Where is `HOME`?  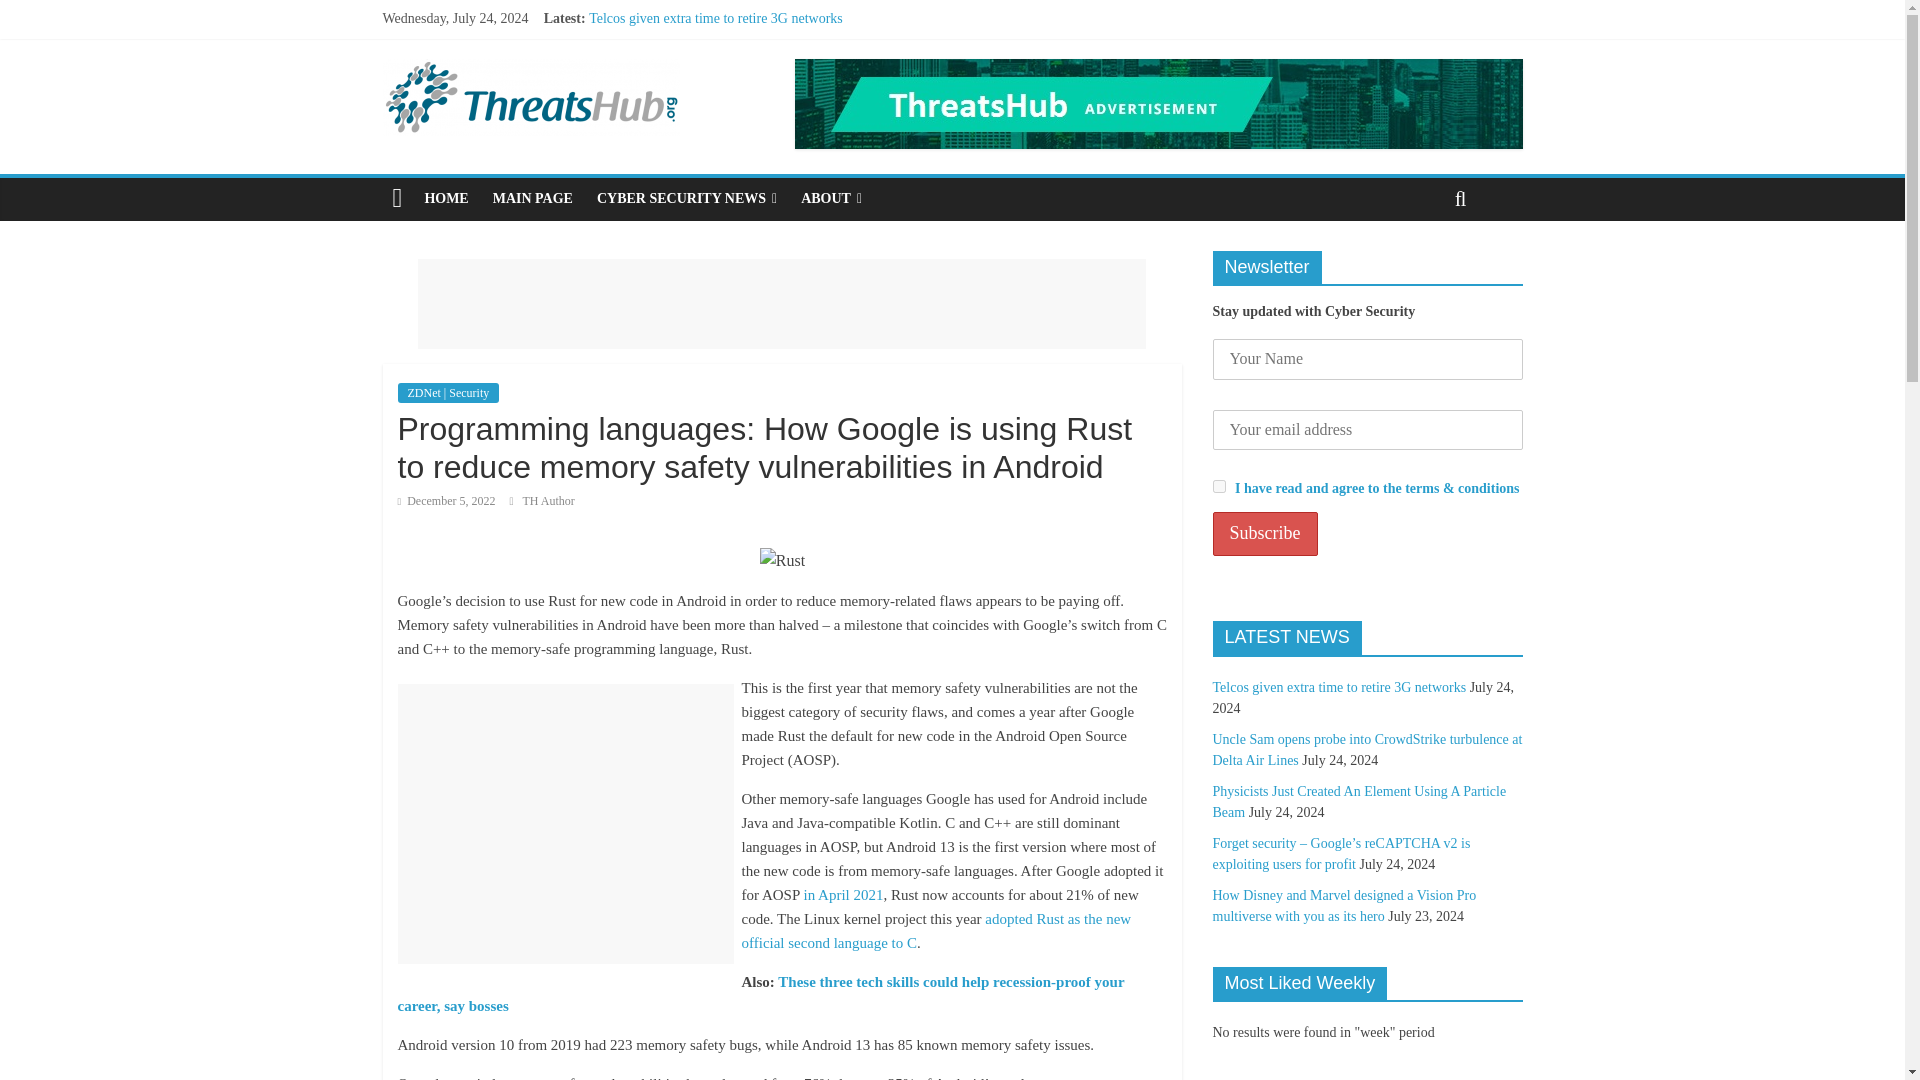 HOME is located at coordinates (446, 199).